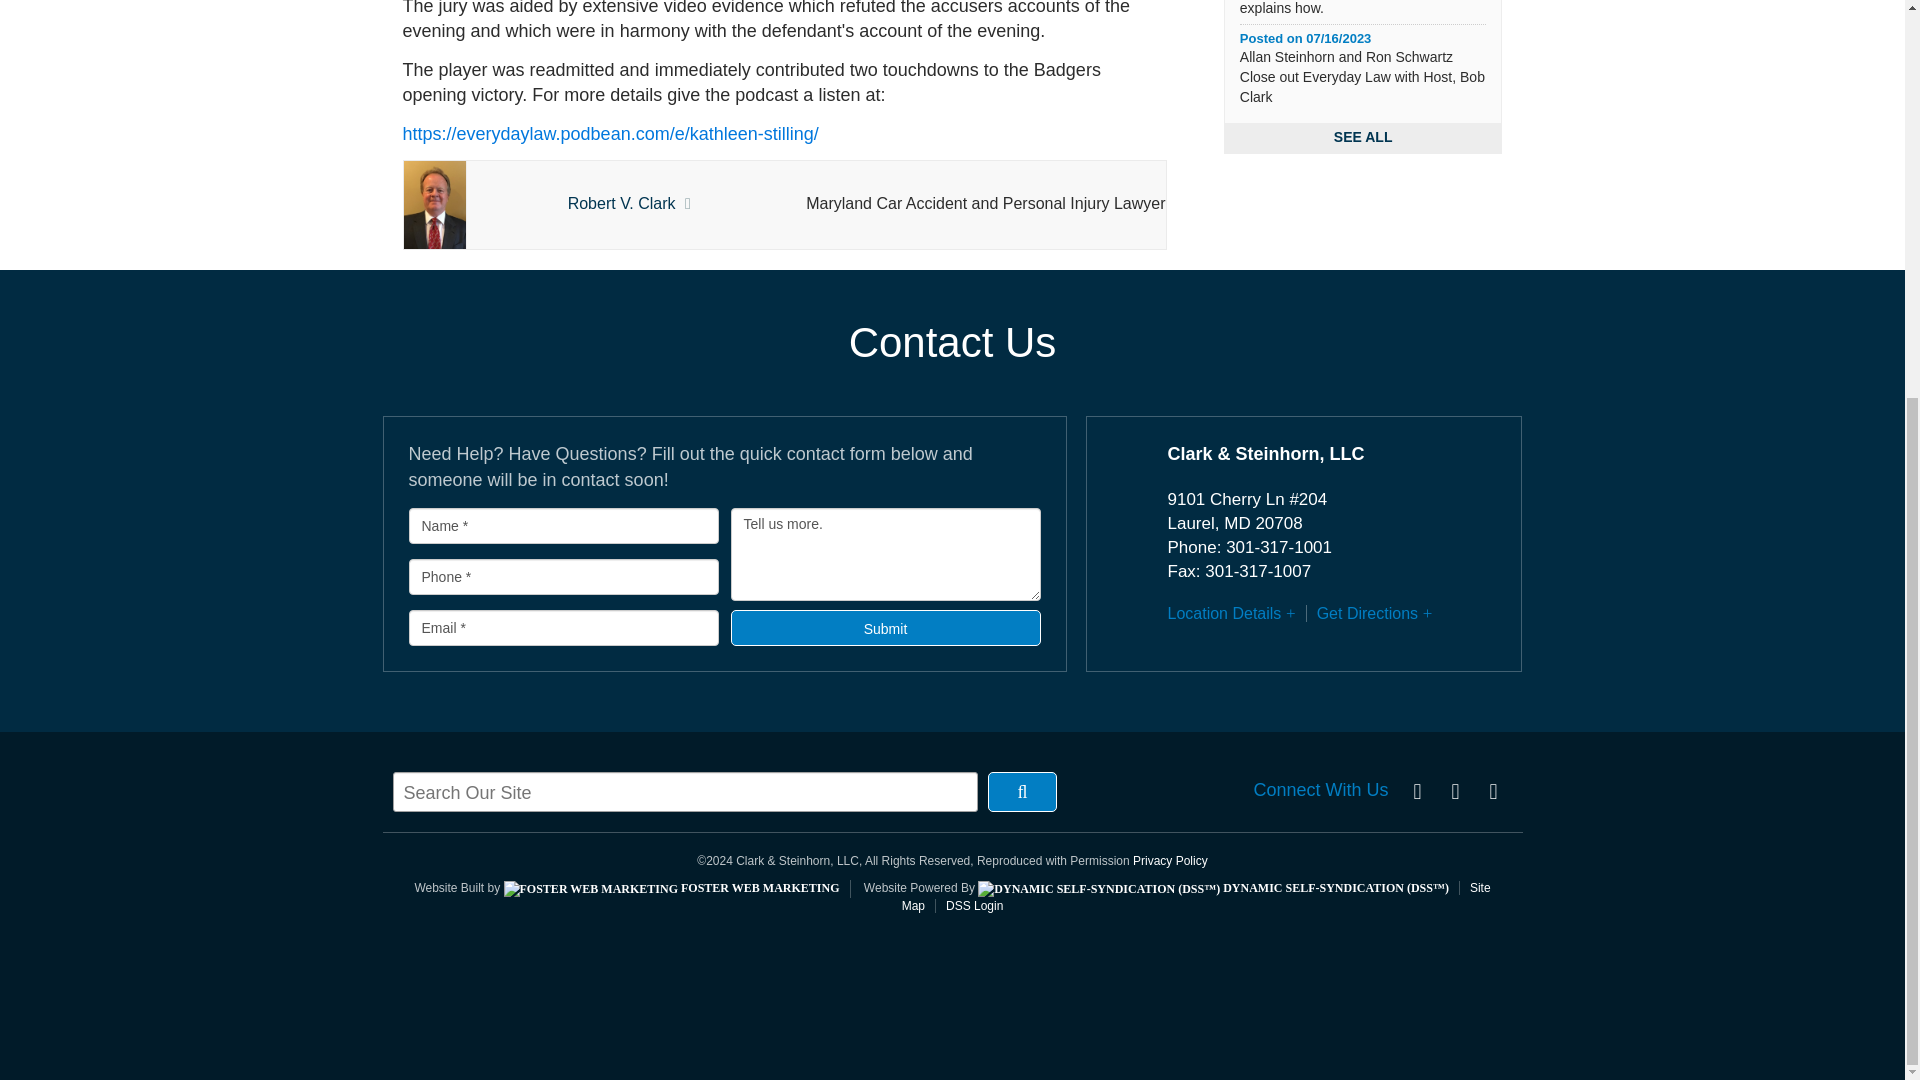 The width and height of the screenshot is (1920, 1080). What do you see at coordinates (1224, 613) in the screenshot?
I see `Location Details` at bounding box center [1224, 613].